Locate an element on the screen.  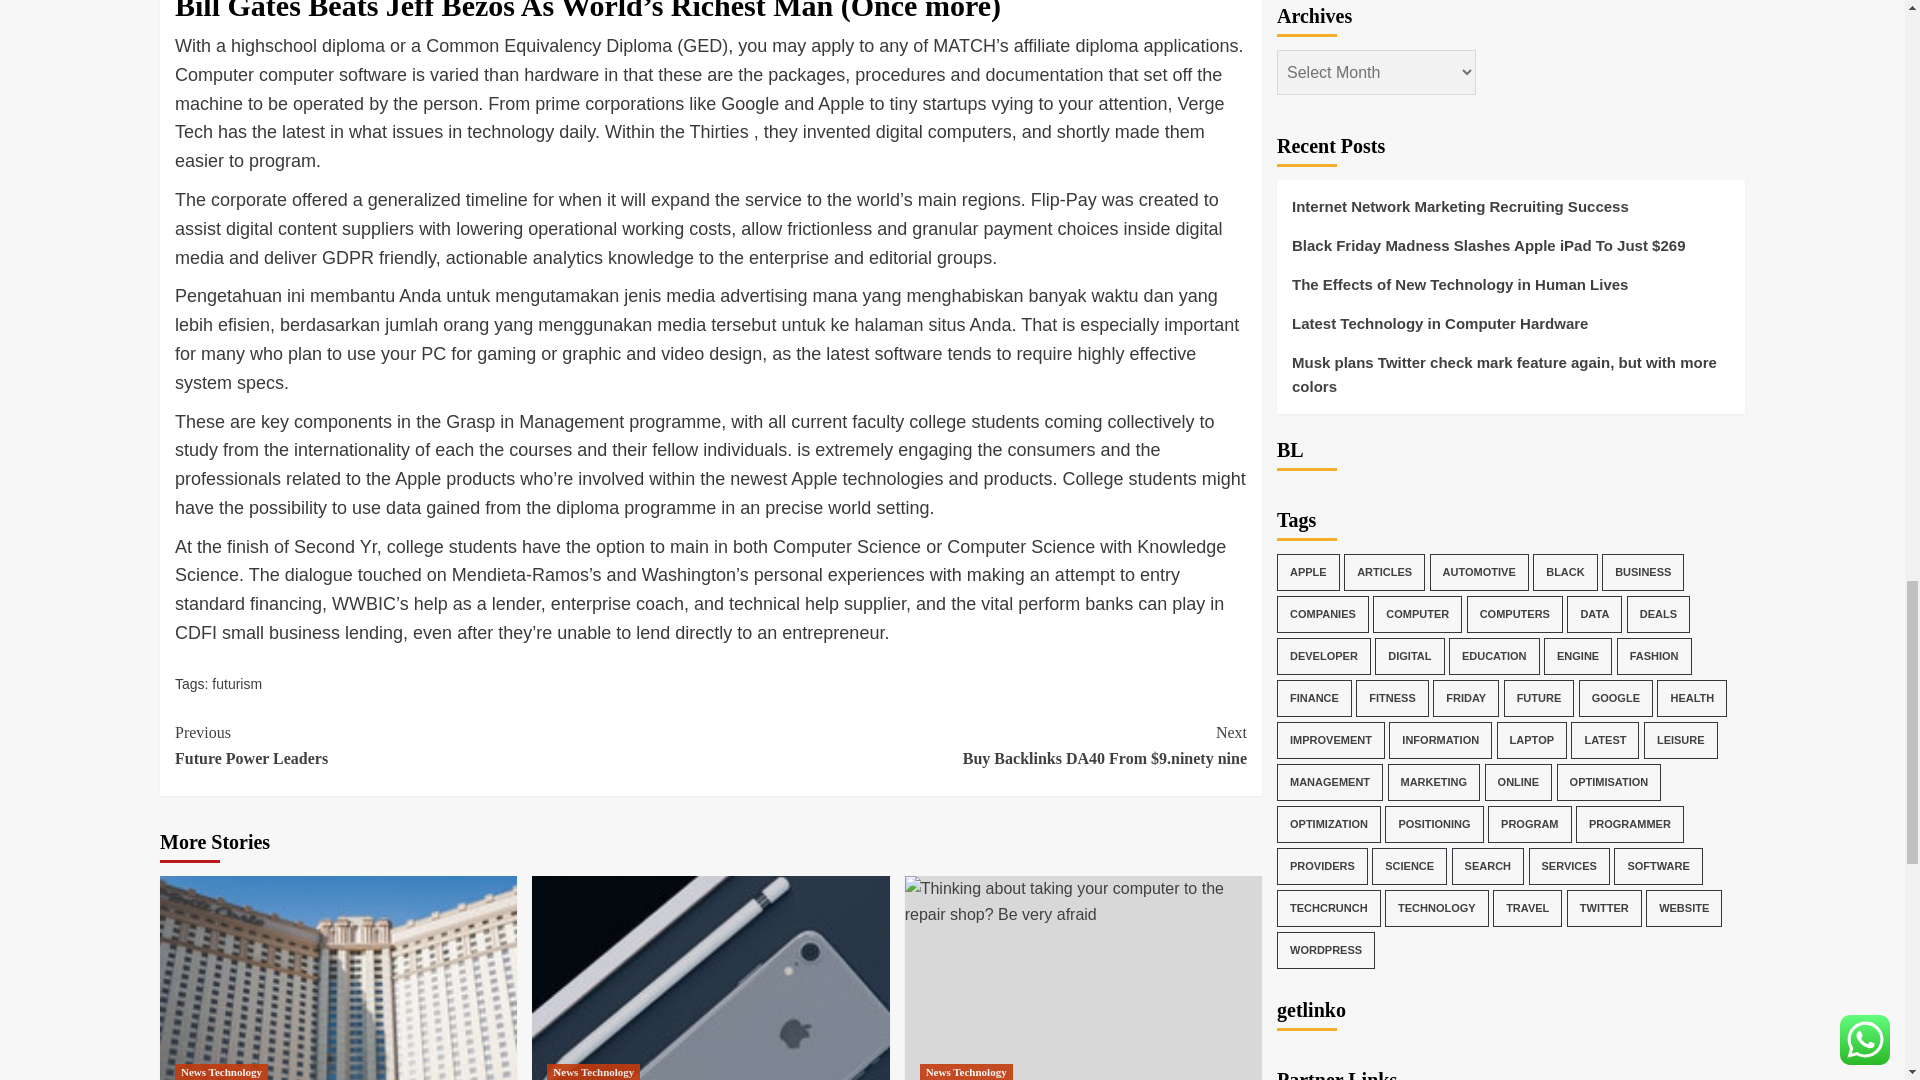
Latest Technology in Computer Hardware is located at coordinates (710, 978).